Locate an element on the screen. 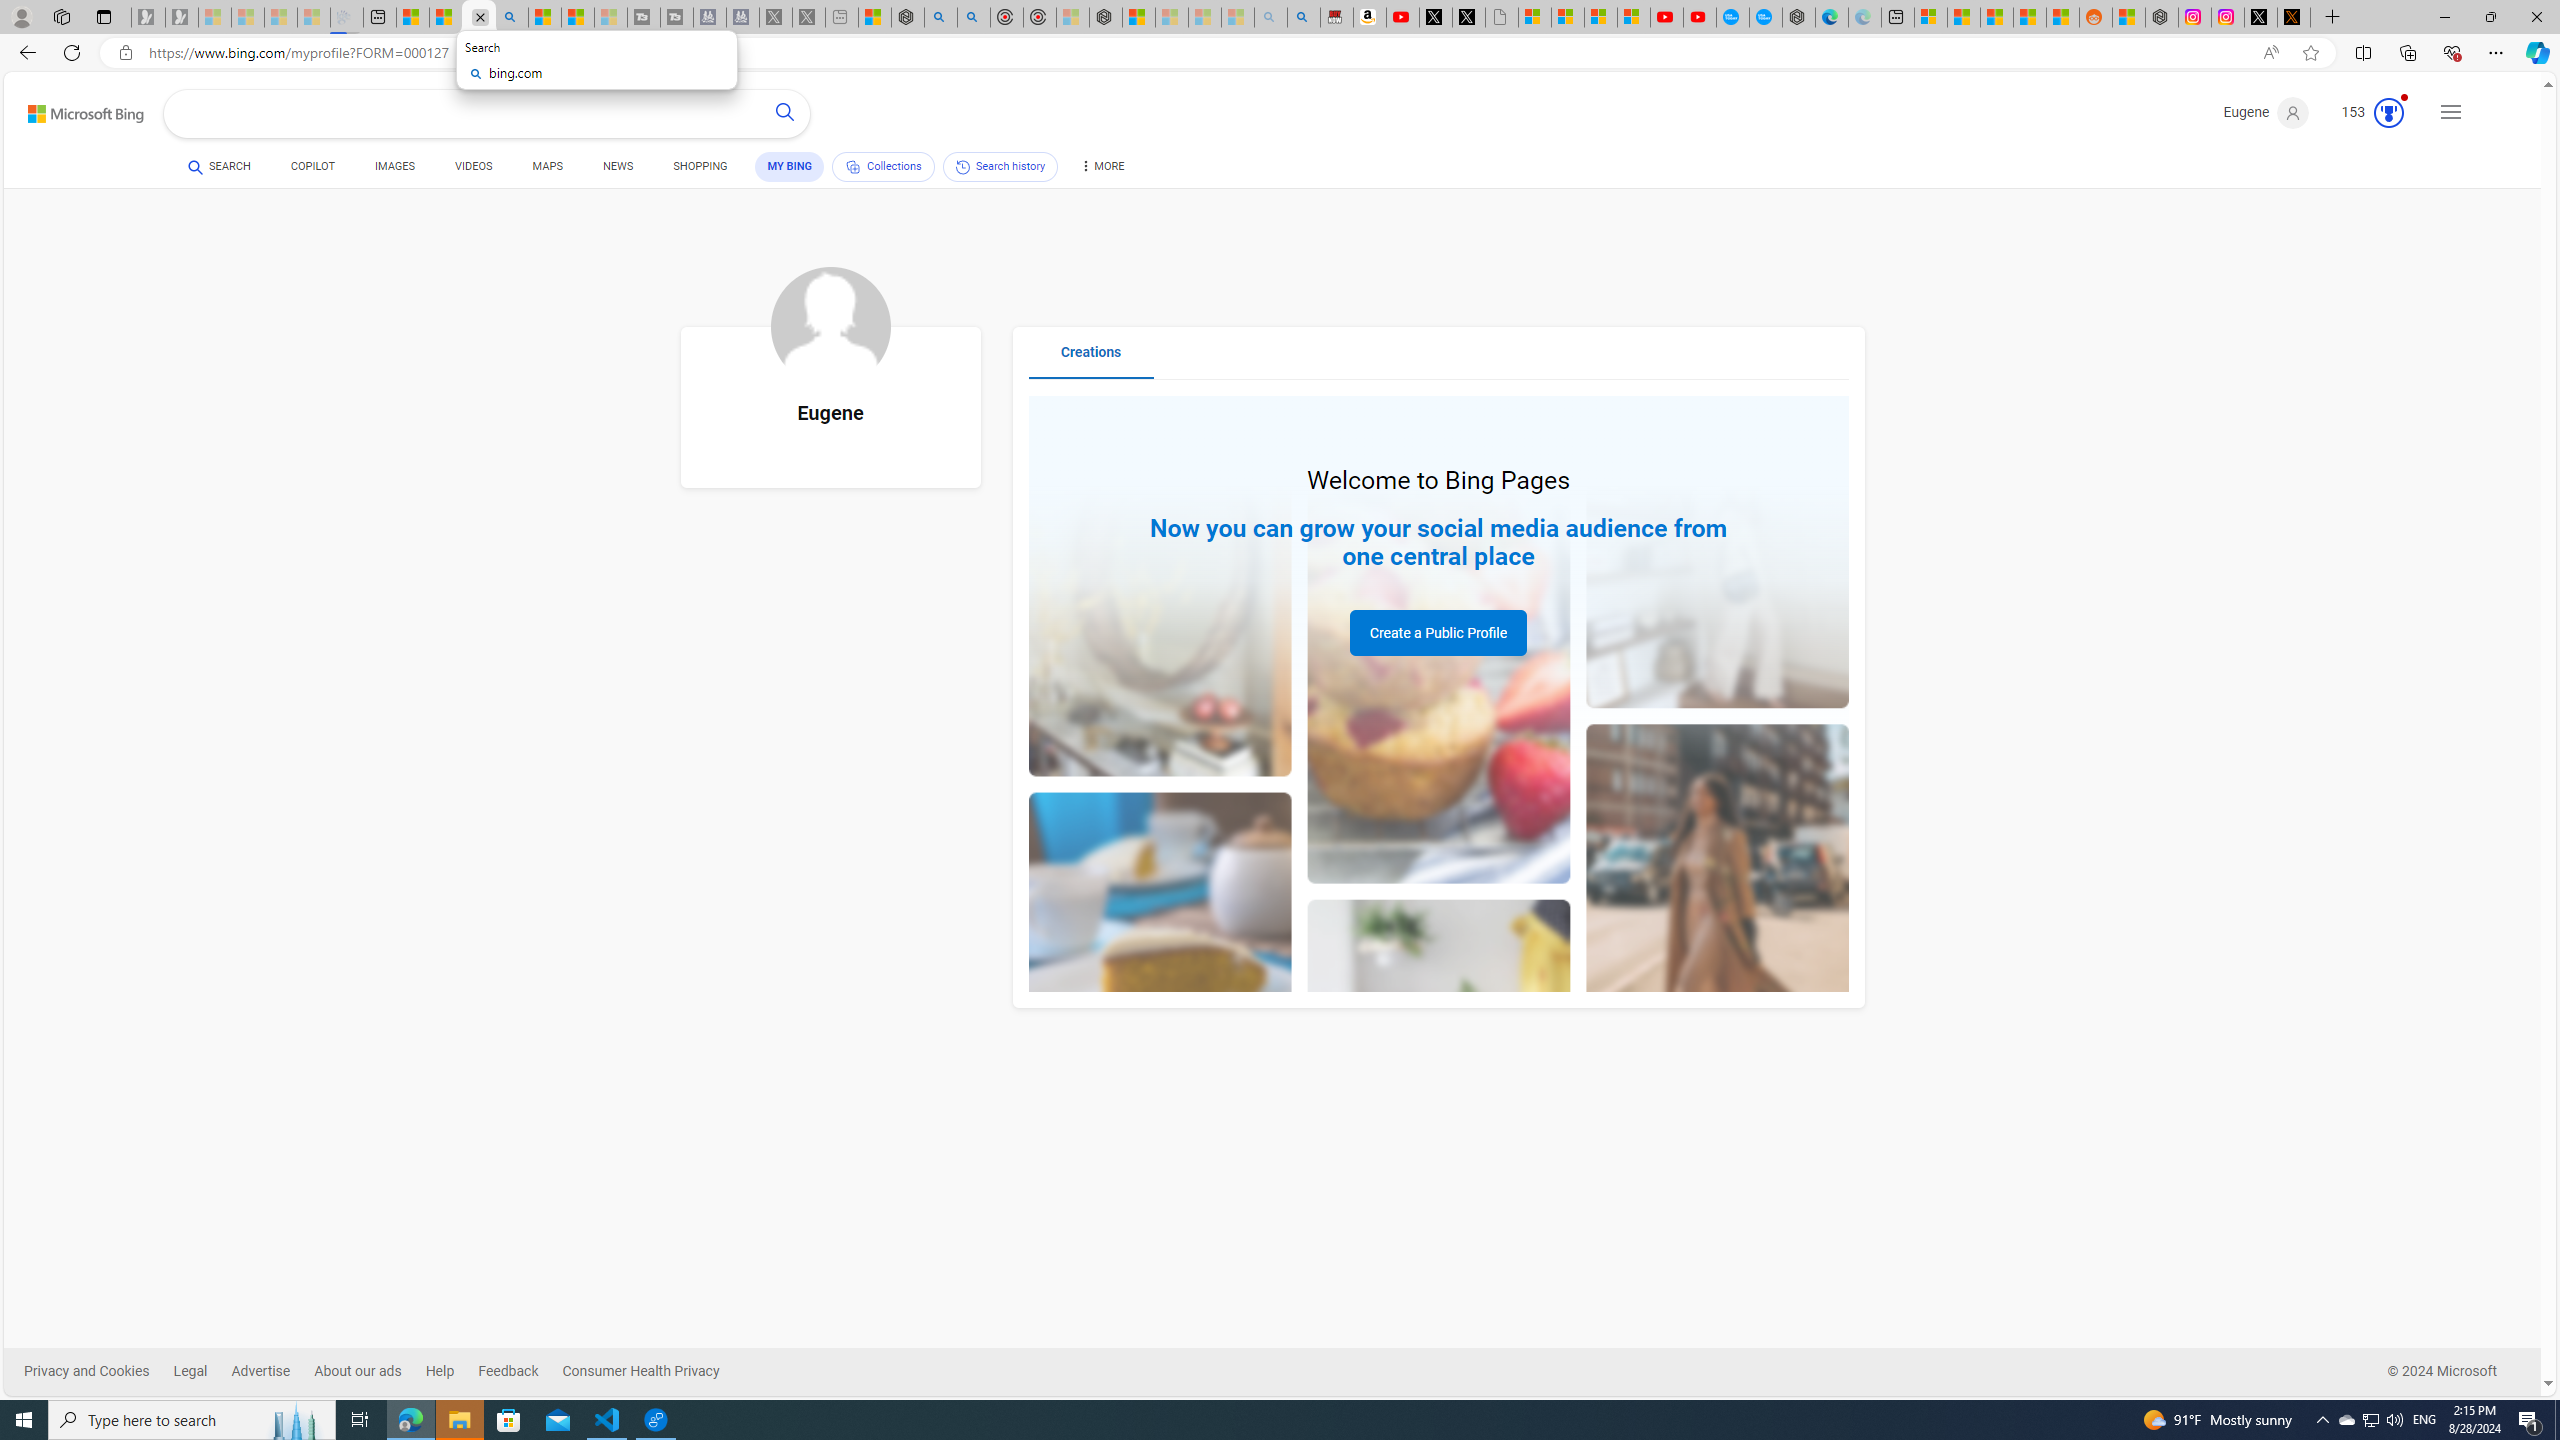 This screenshot has width=2560, height=1440. Dropdown Menu is located at coordinates (1100, 166).